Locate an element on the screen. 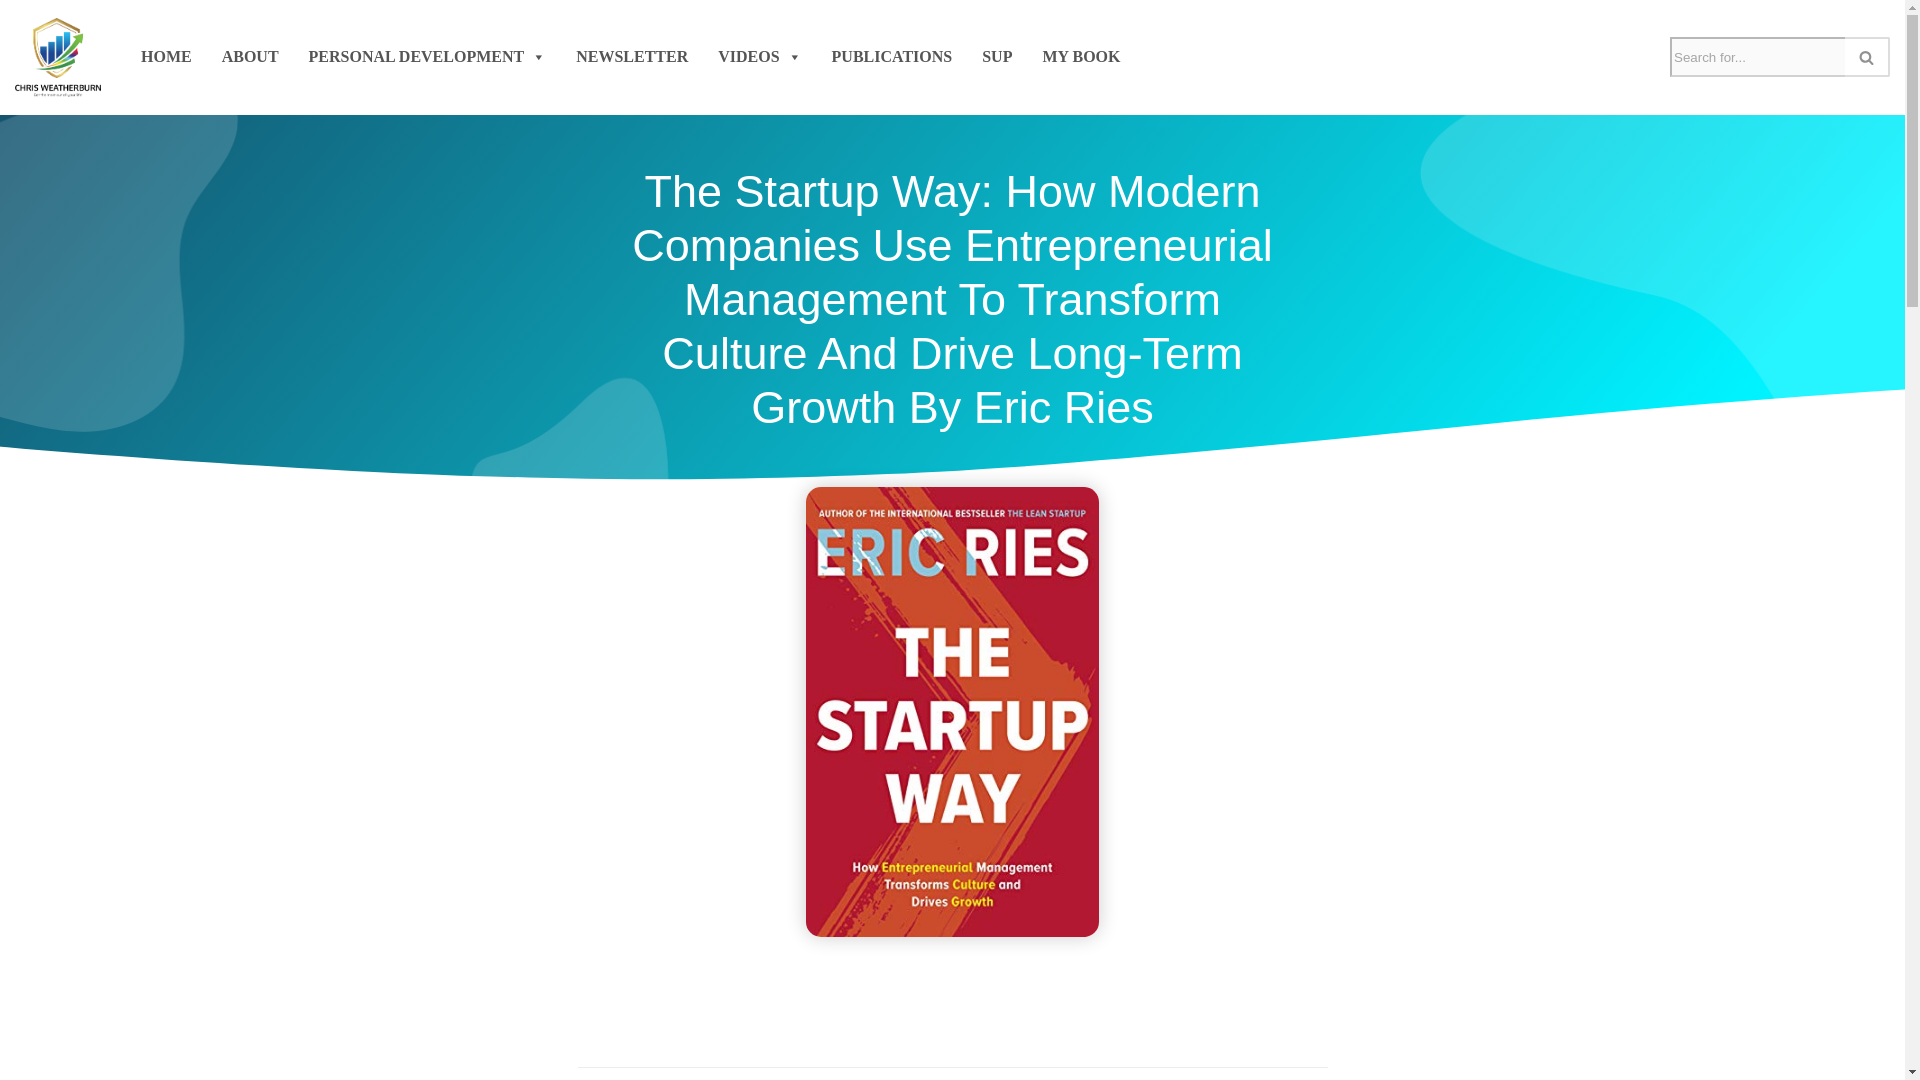 This screenshot has width=1920, height=1080. Skip to content is located at coordinates (15, 42).